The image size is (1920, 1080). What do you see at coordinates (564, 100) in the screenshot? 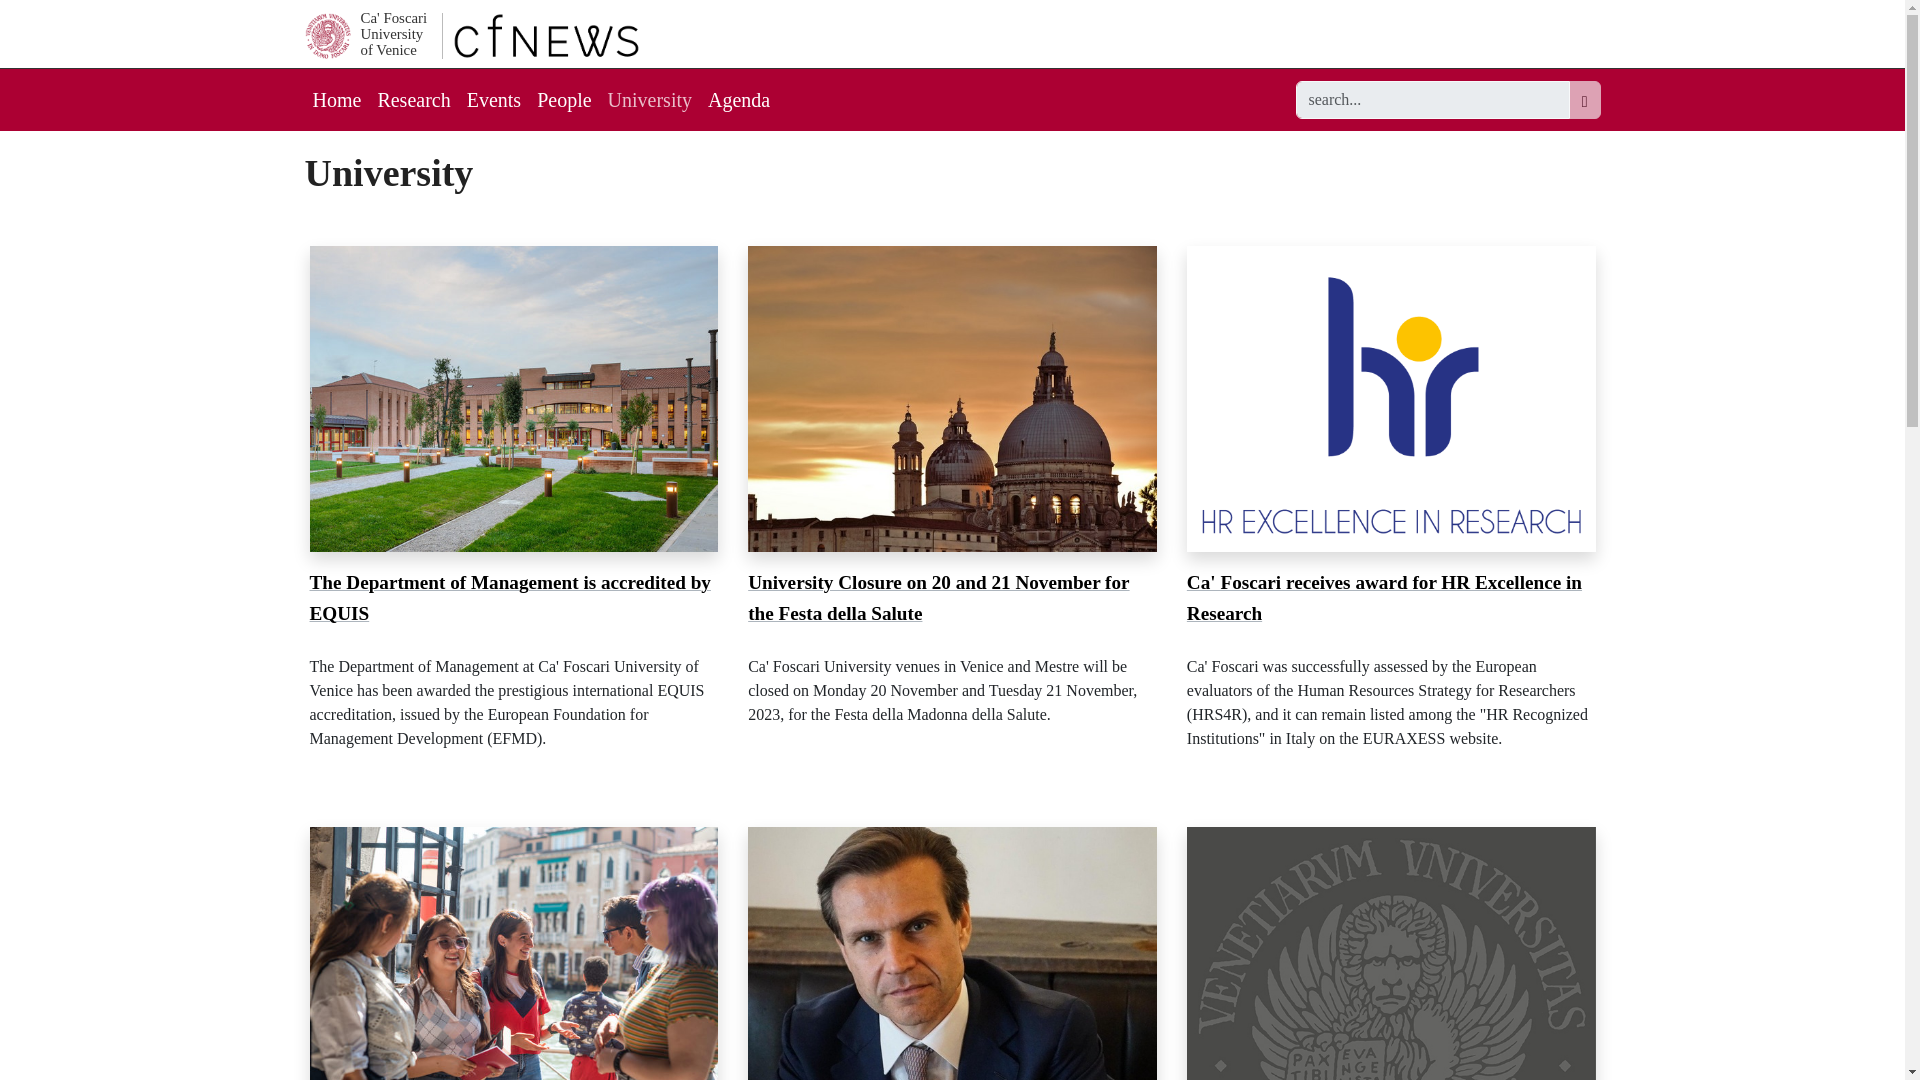
I see `Home` at bounding box center [564, 100].